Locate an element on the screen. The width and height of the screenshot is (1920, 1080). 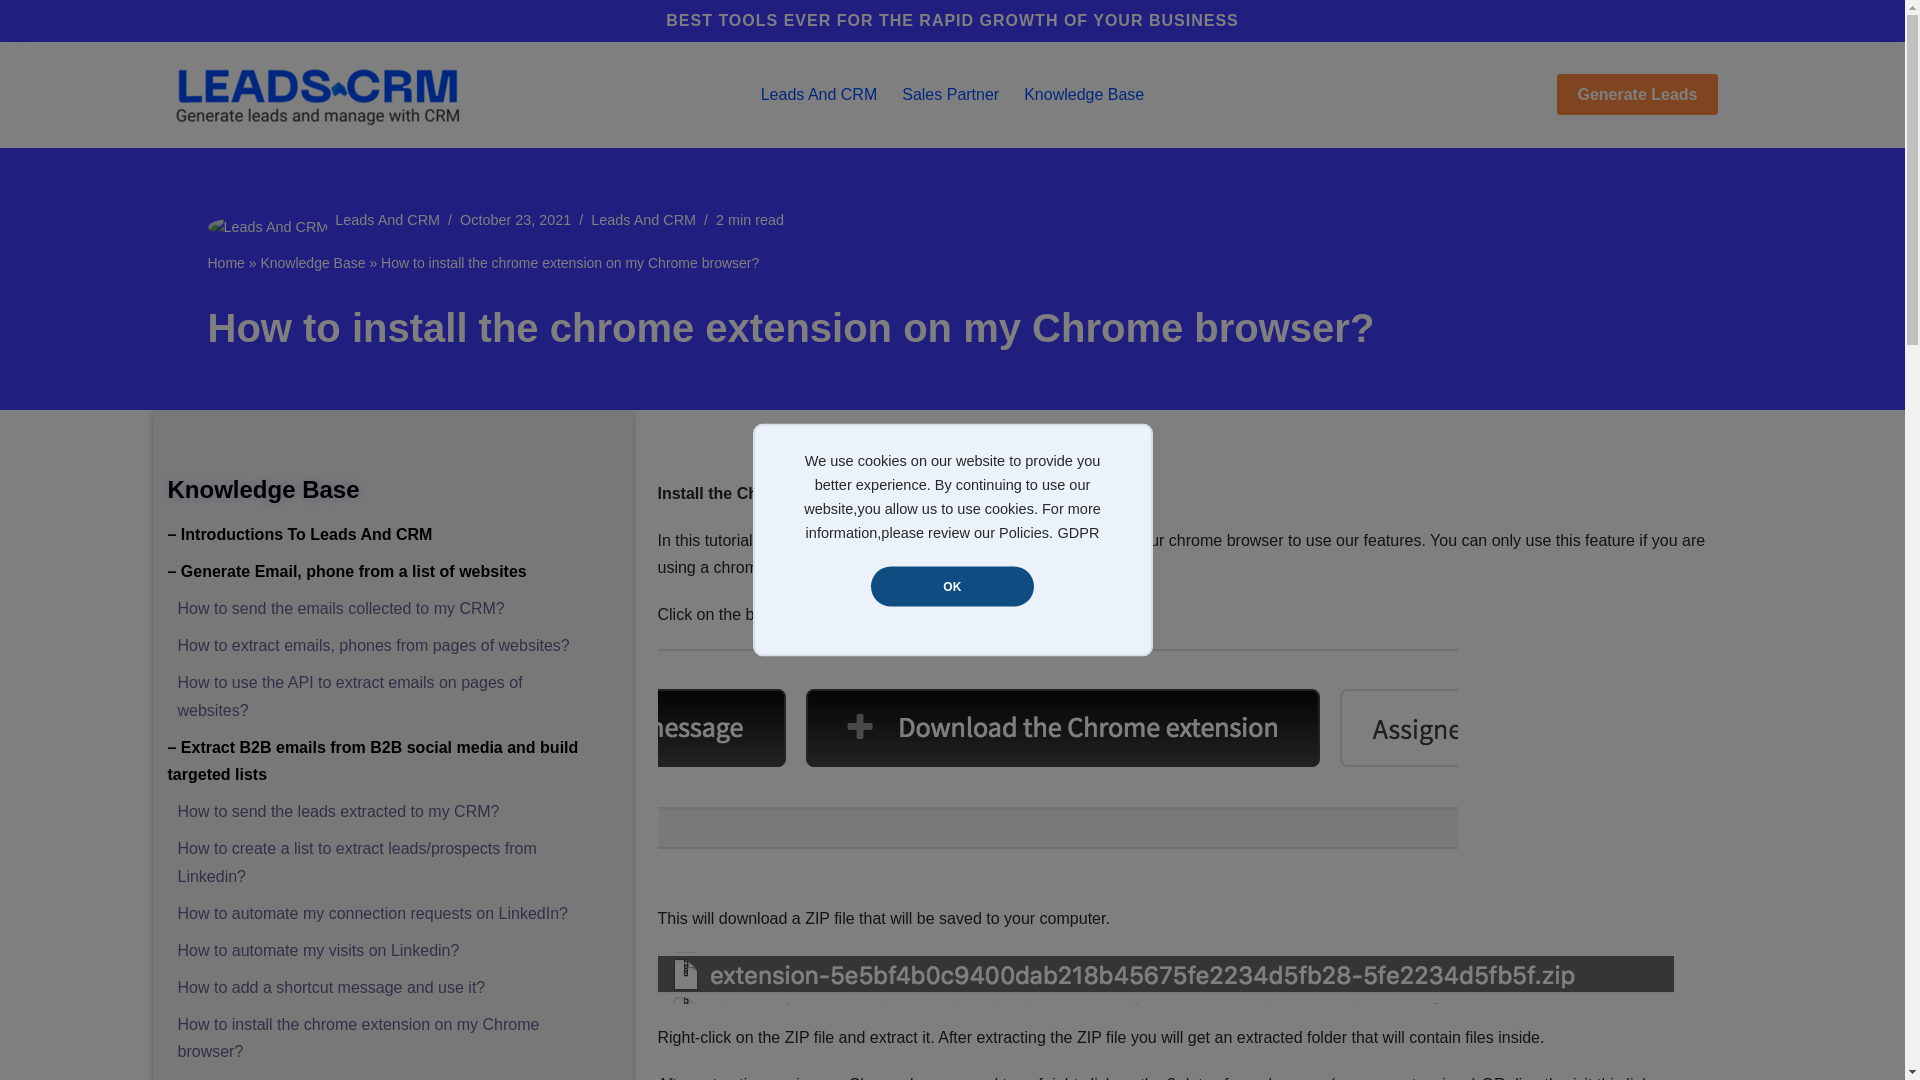
How to extract emails, phones from pages of websites? is located at coordinates (374, 646).